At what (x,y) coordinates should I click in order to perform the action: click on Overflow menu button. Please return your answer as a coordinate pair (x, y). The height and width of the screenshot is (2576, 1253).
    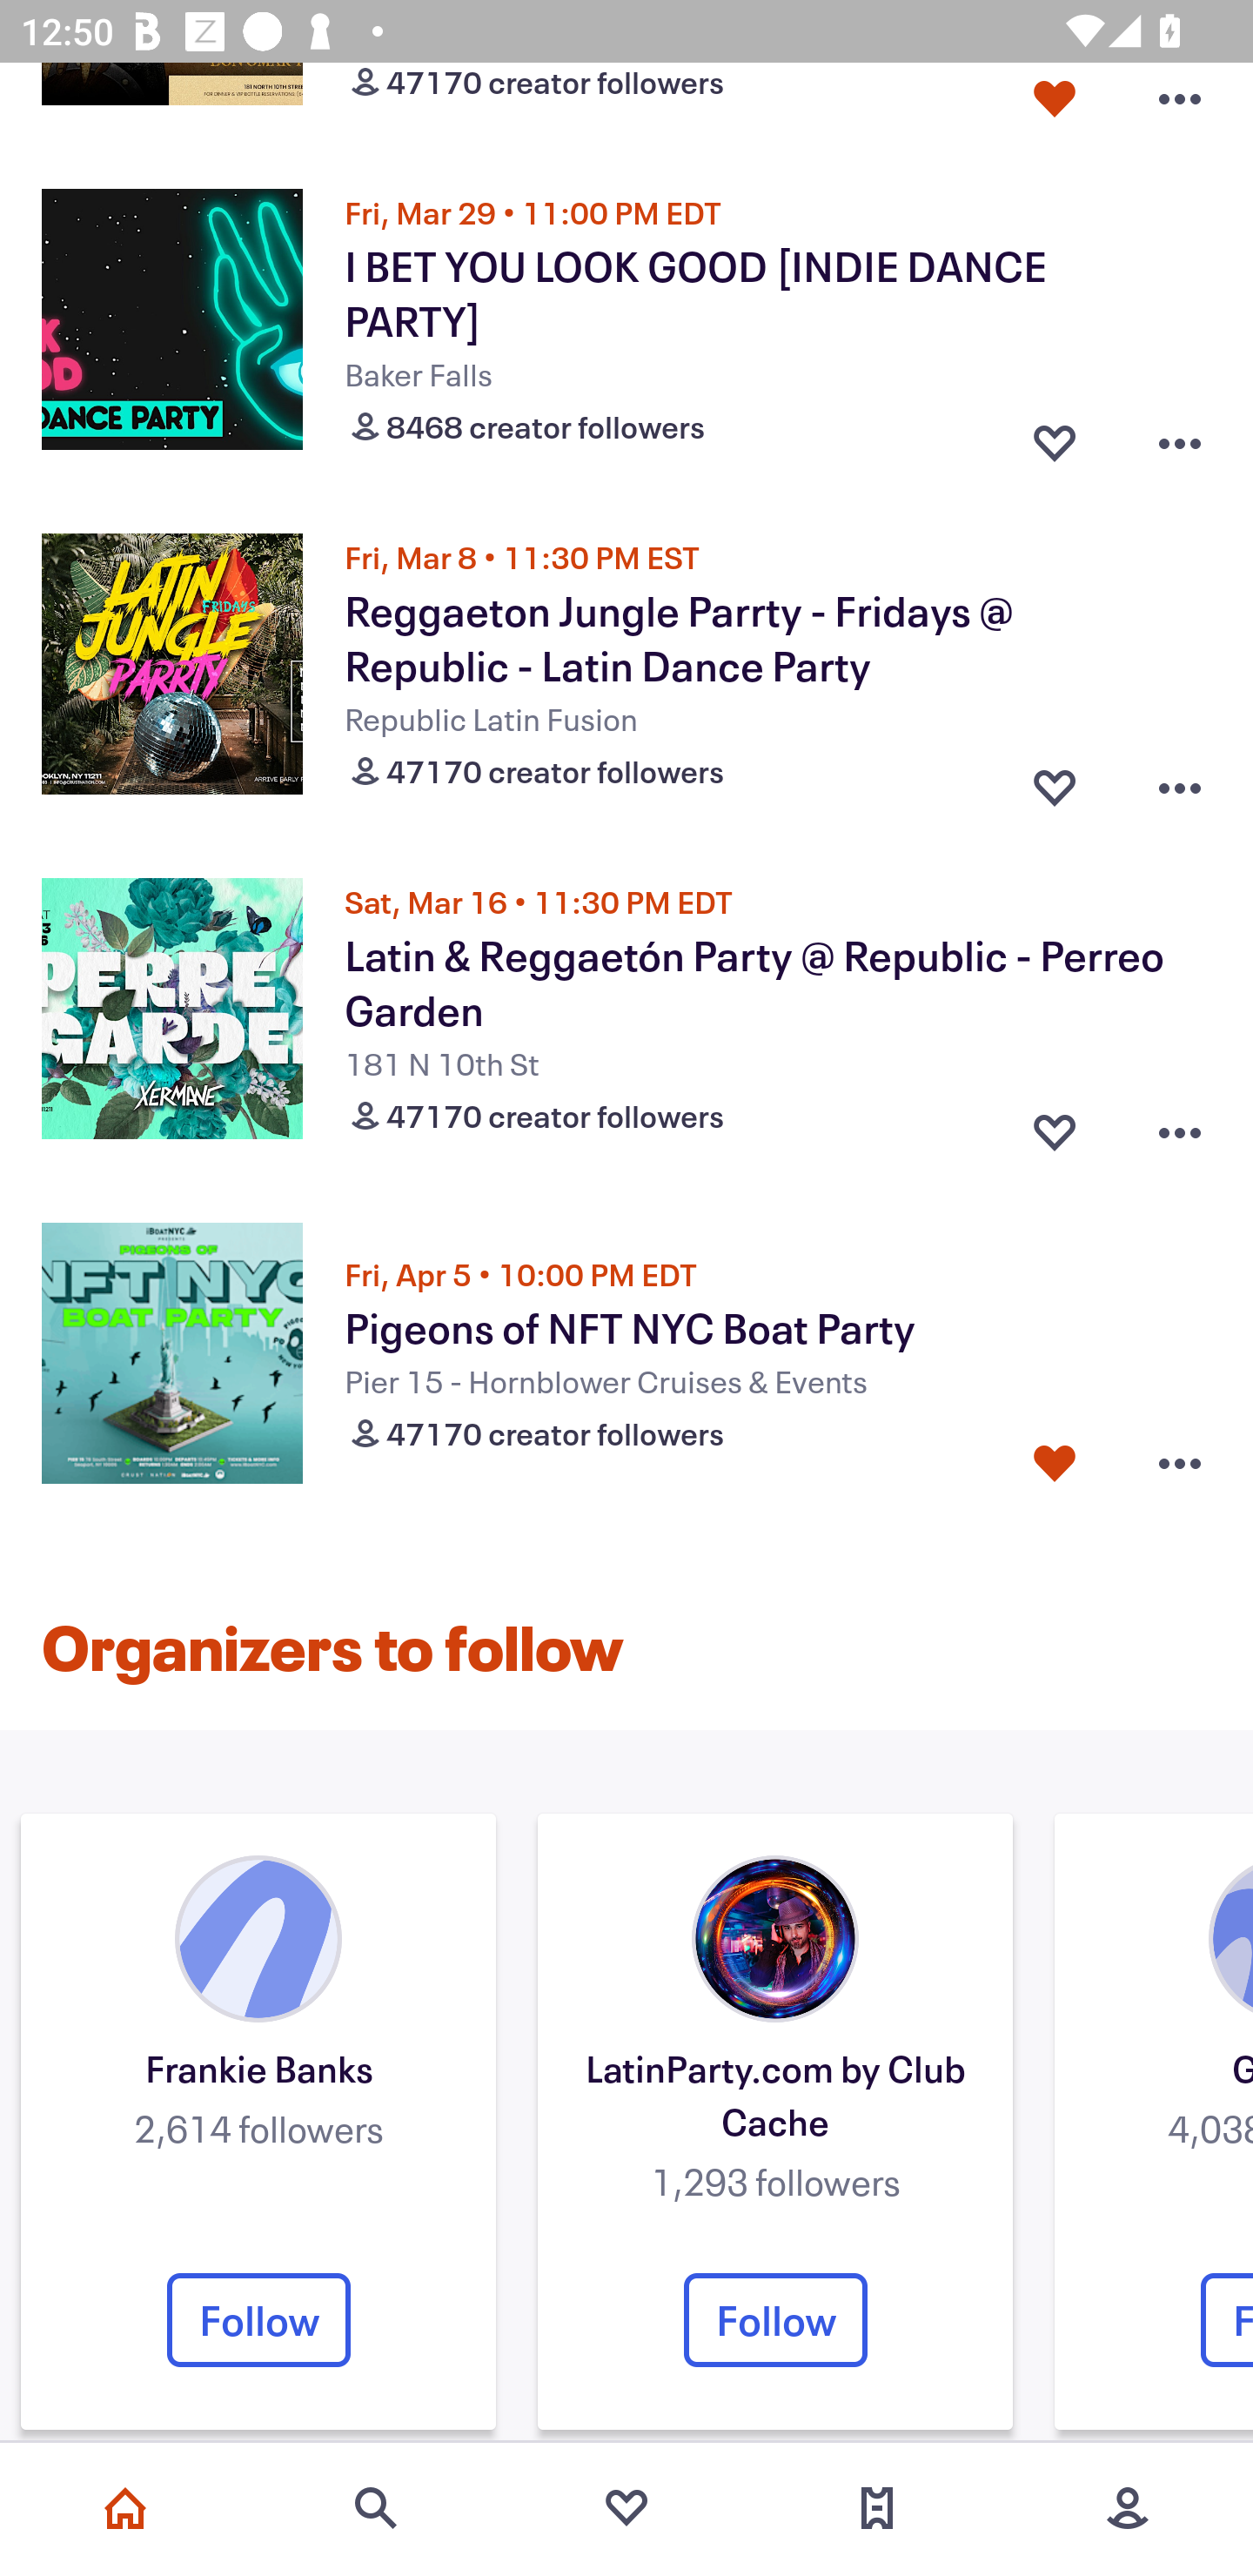
    Looking at the image, I should click on (1180, 104).